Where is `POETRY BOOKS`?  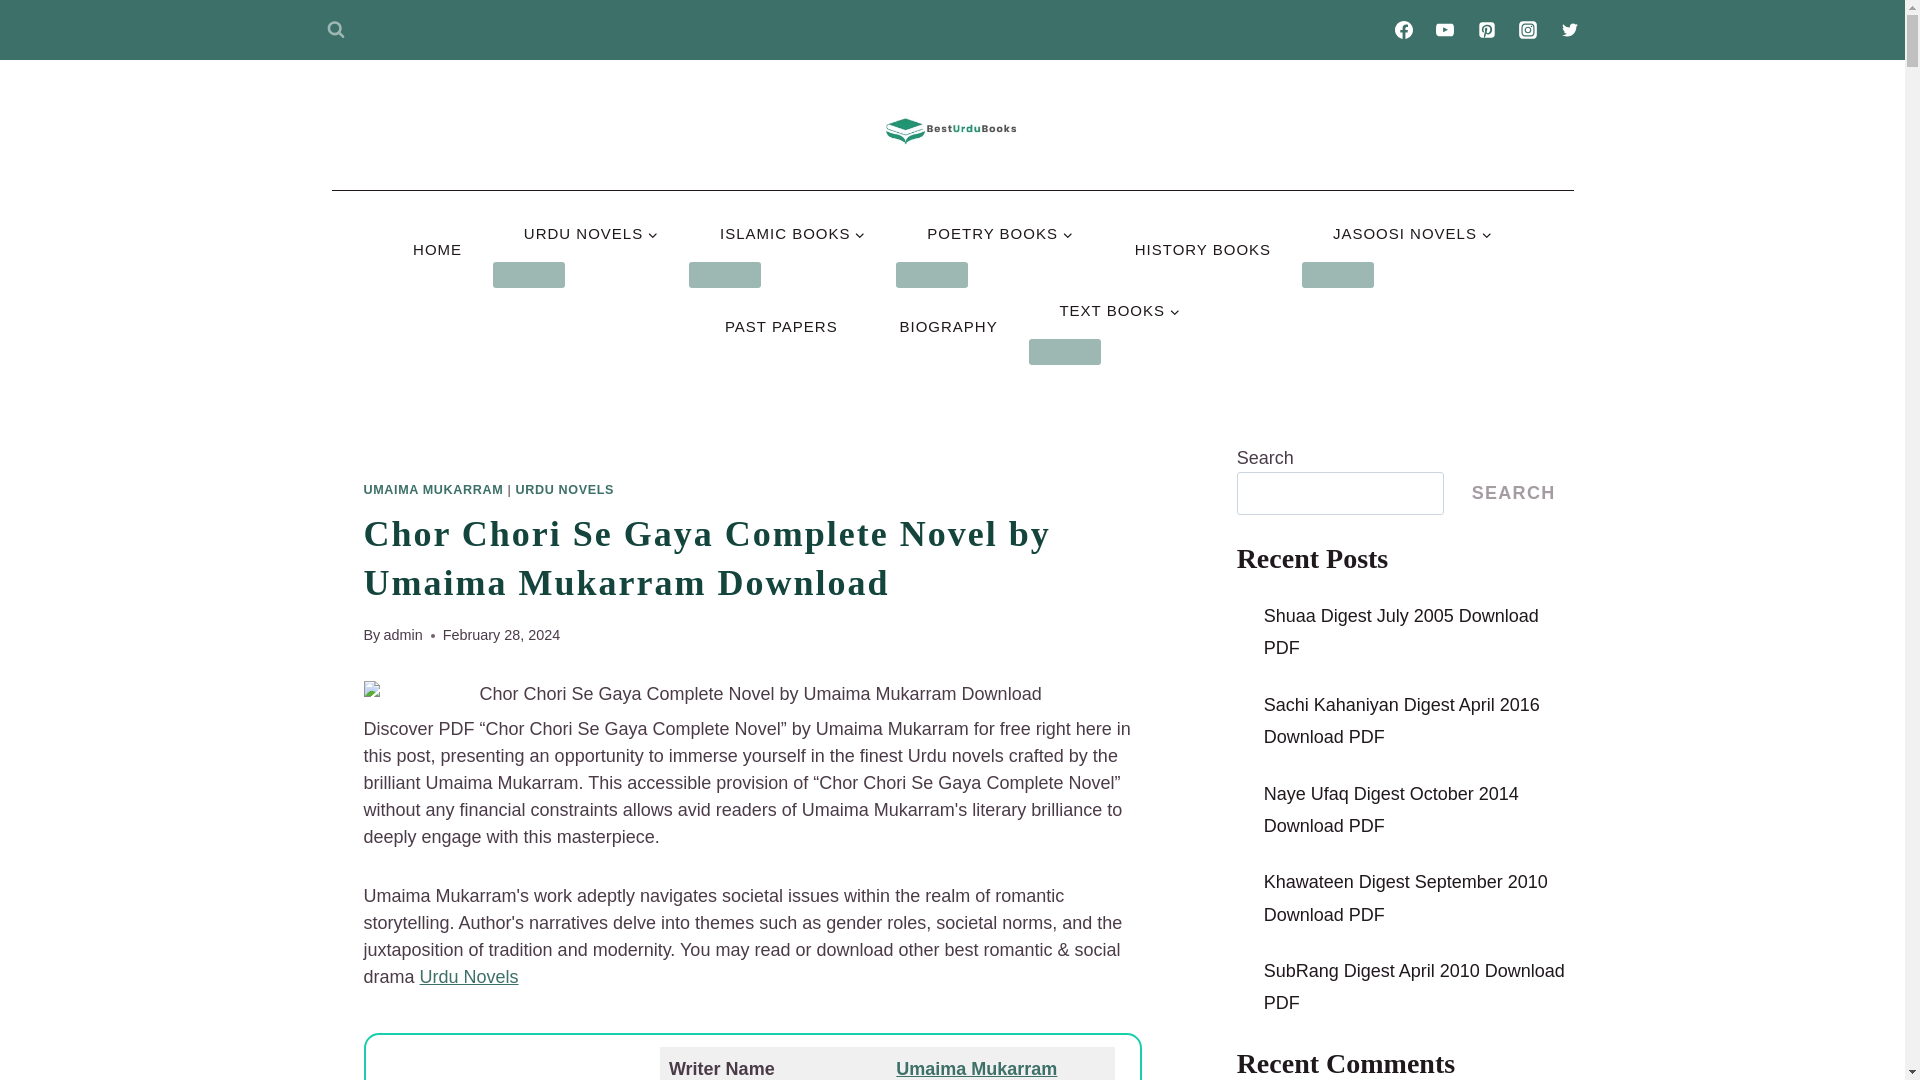 POETRY BOOKS is located at coordinates (999, 232).